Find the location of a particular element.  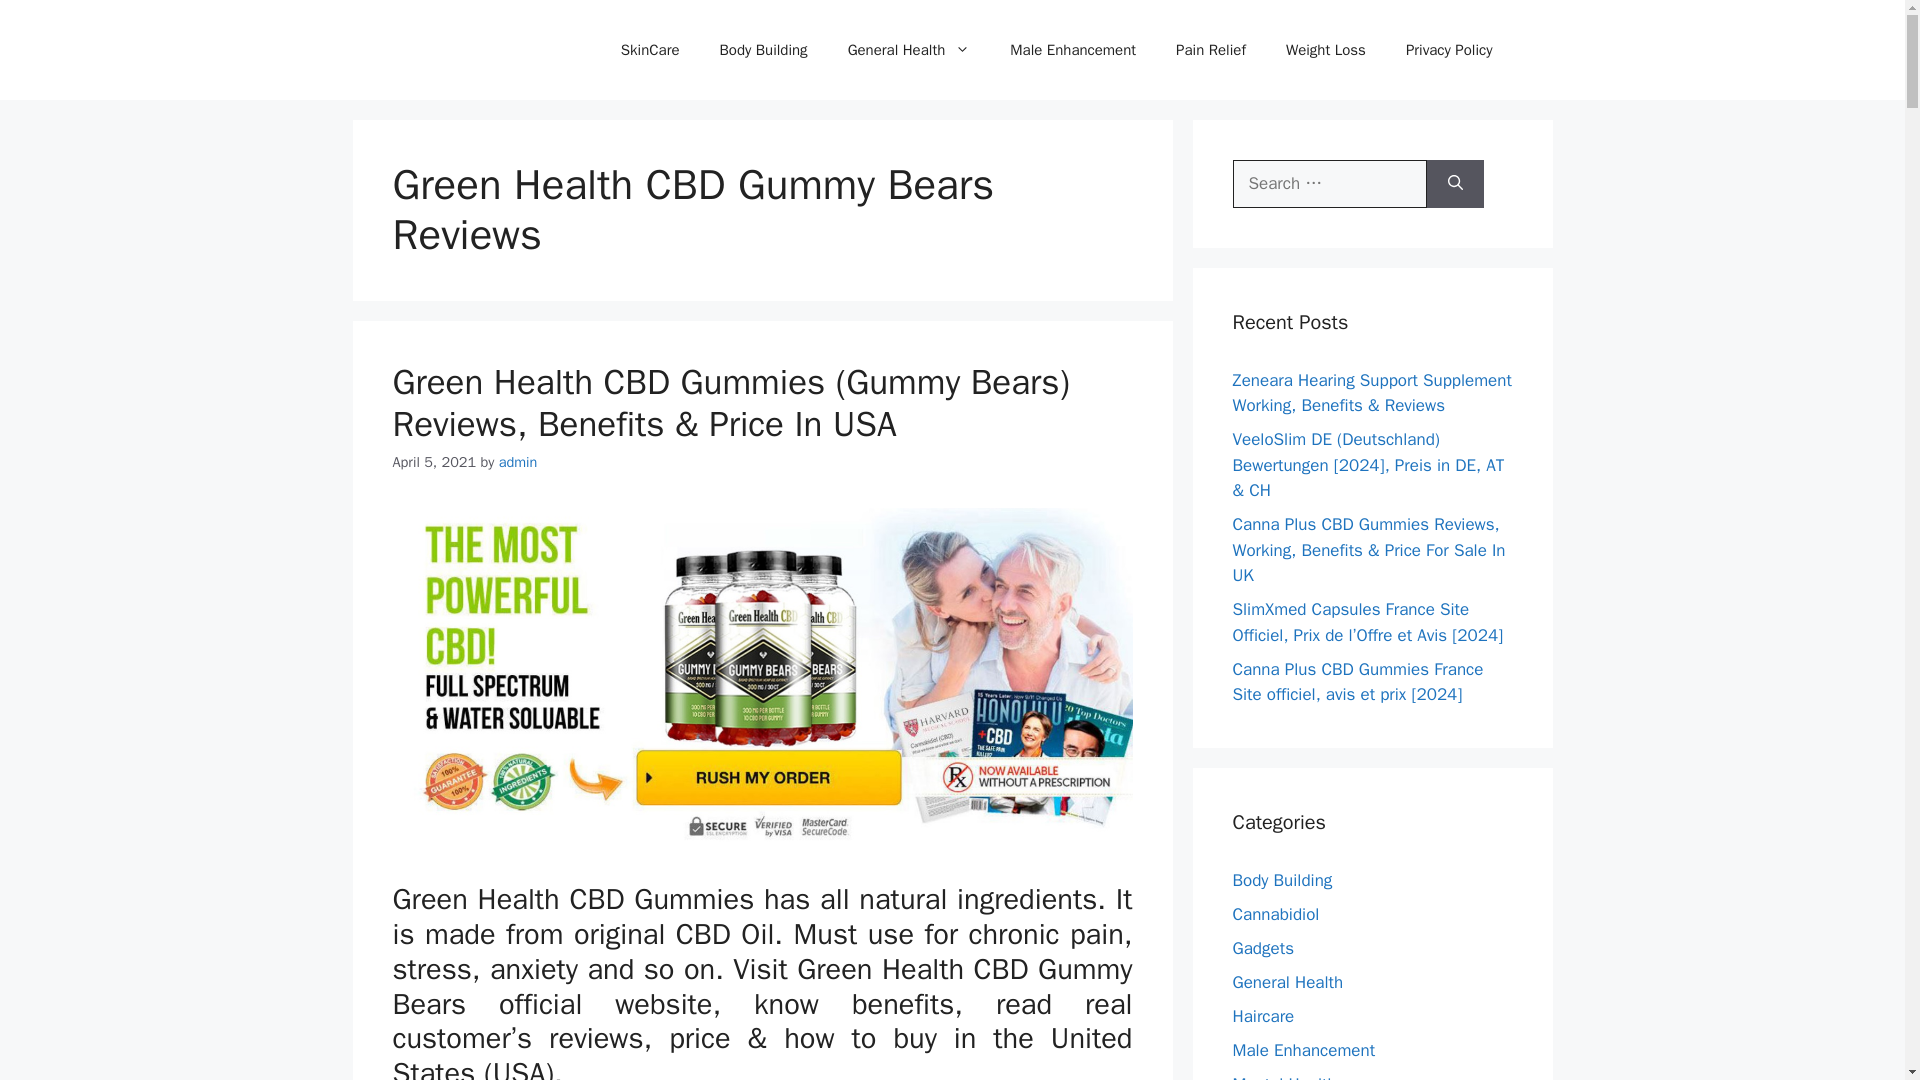

Search for: is located at coordinates (1329, 184).